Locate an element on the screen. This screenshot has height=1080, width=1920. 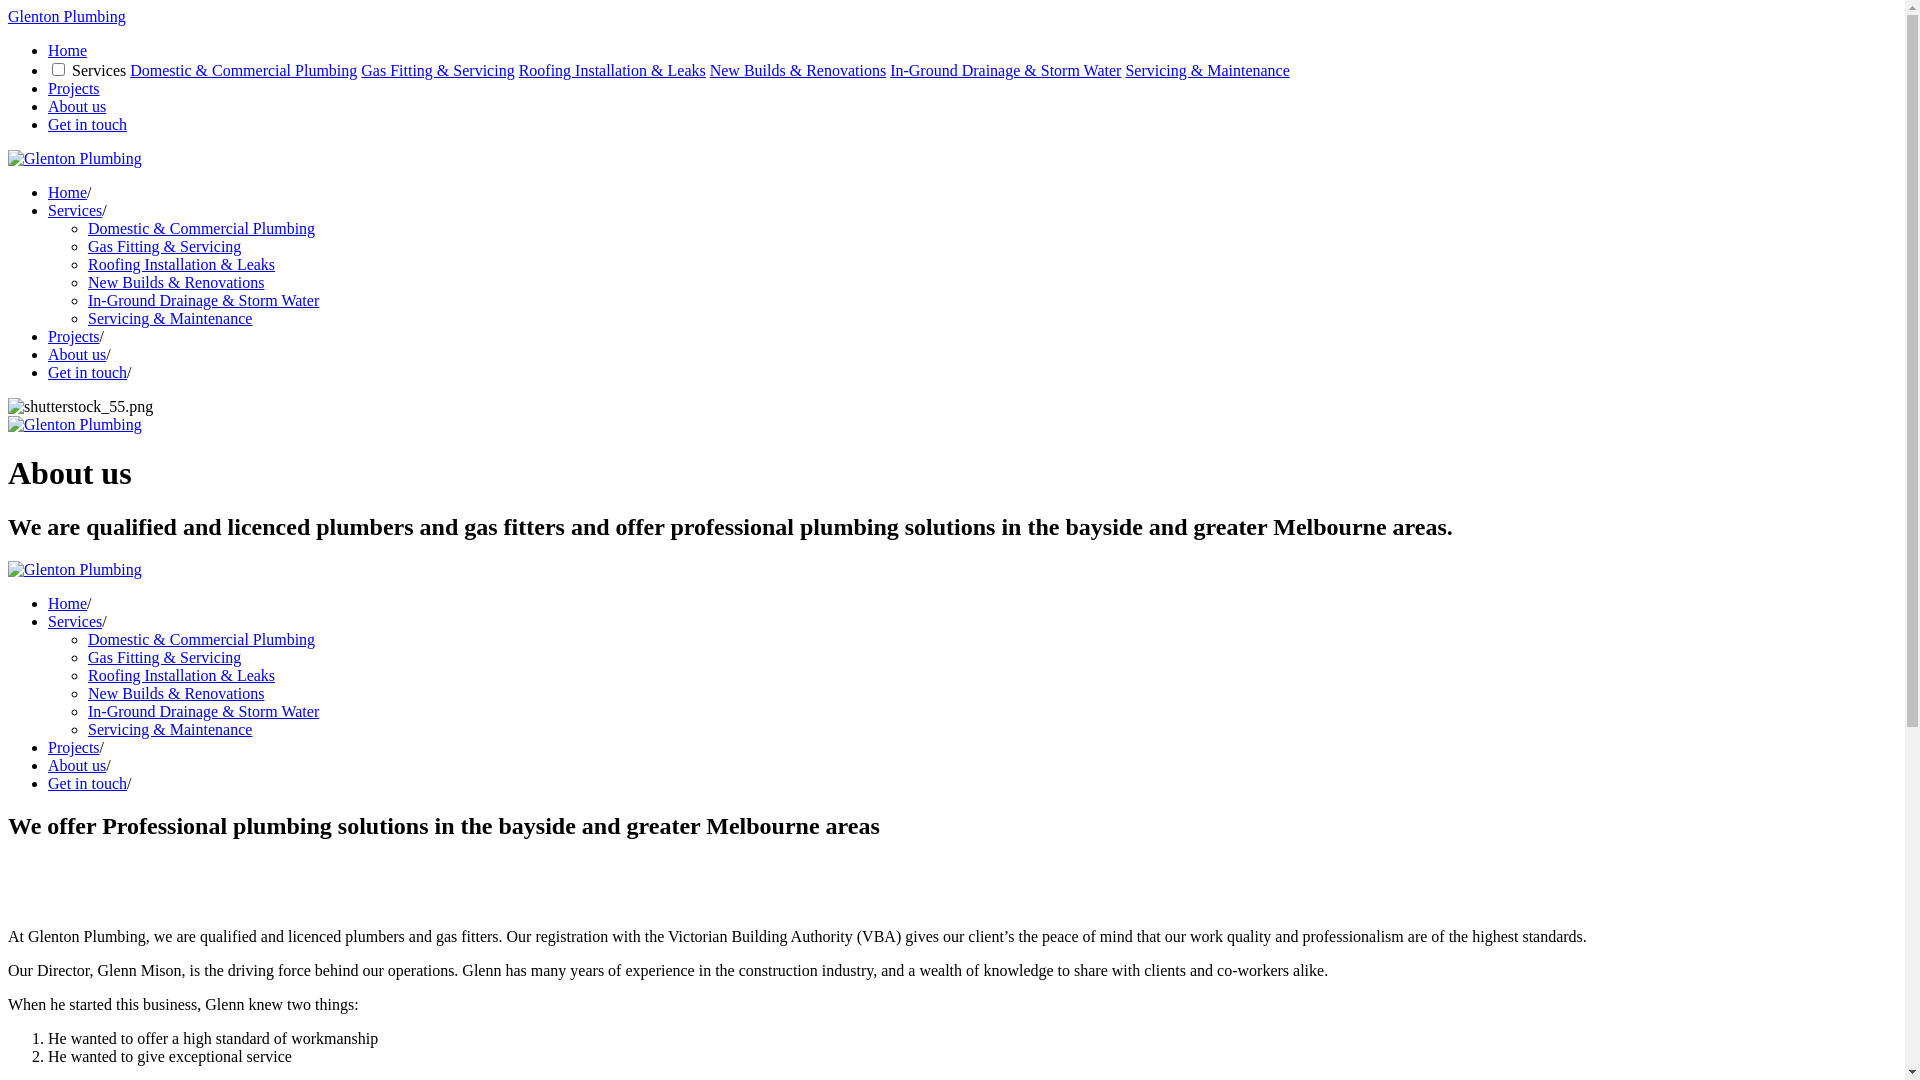
Glenton Plumbing is located at coordinates (67, 16).